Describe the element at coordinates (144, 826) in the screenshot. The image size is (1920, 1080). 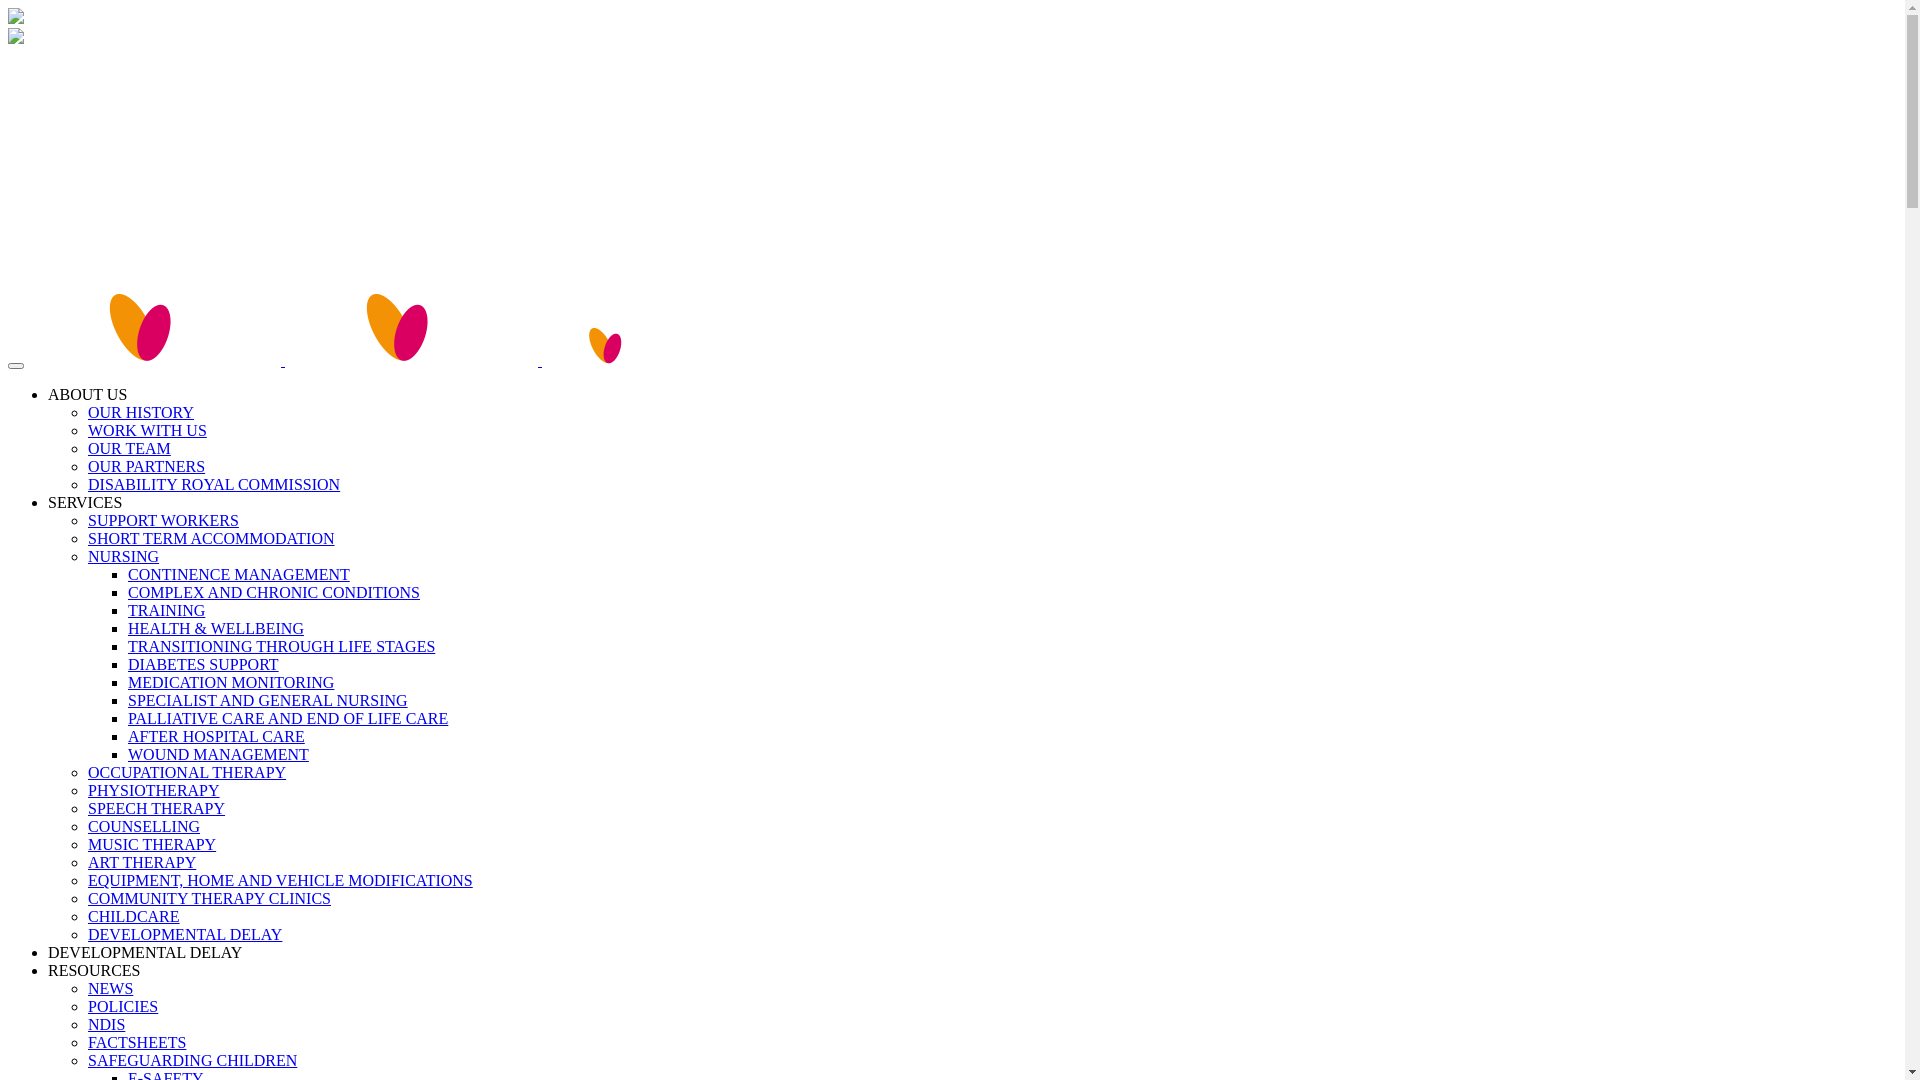
I see `COUNSELLING` at that location.